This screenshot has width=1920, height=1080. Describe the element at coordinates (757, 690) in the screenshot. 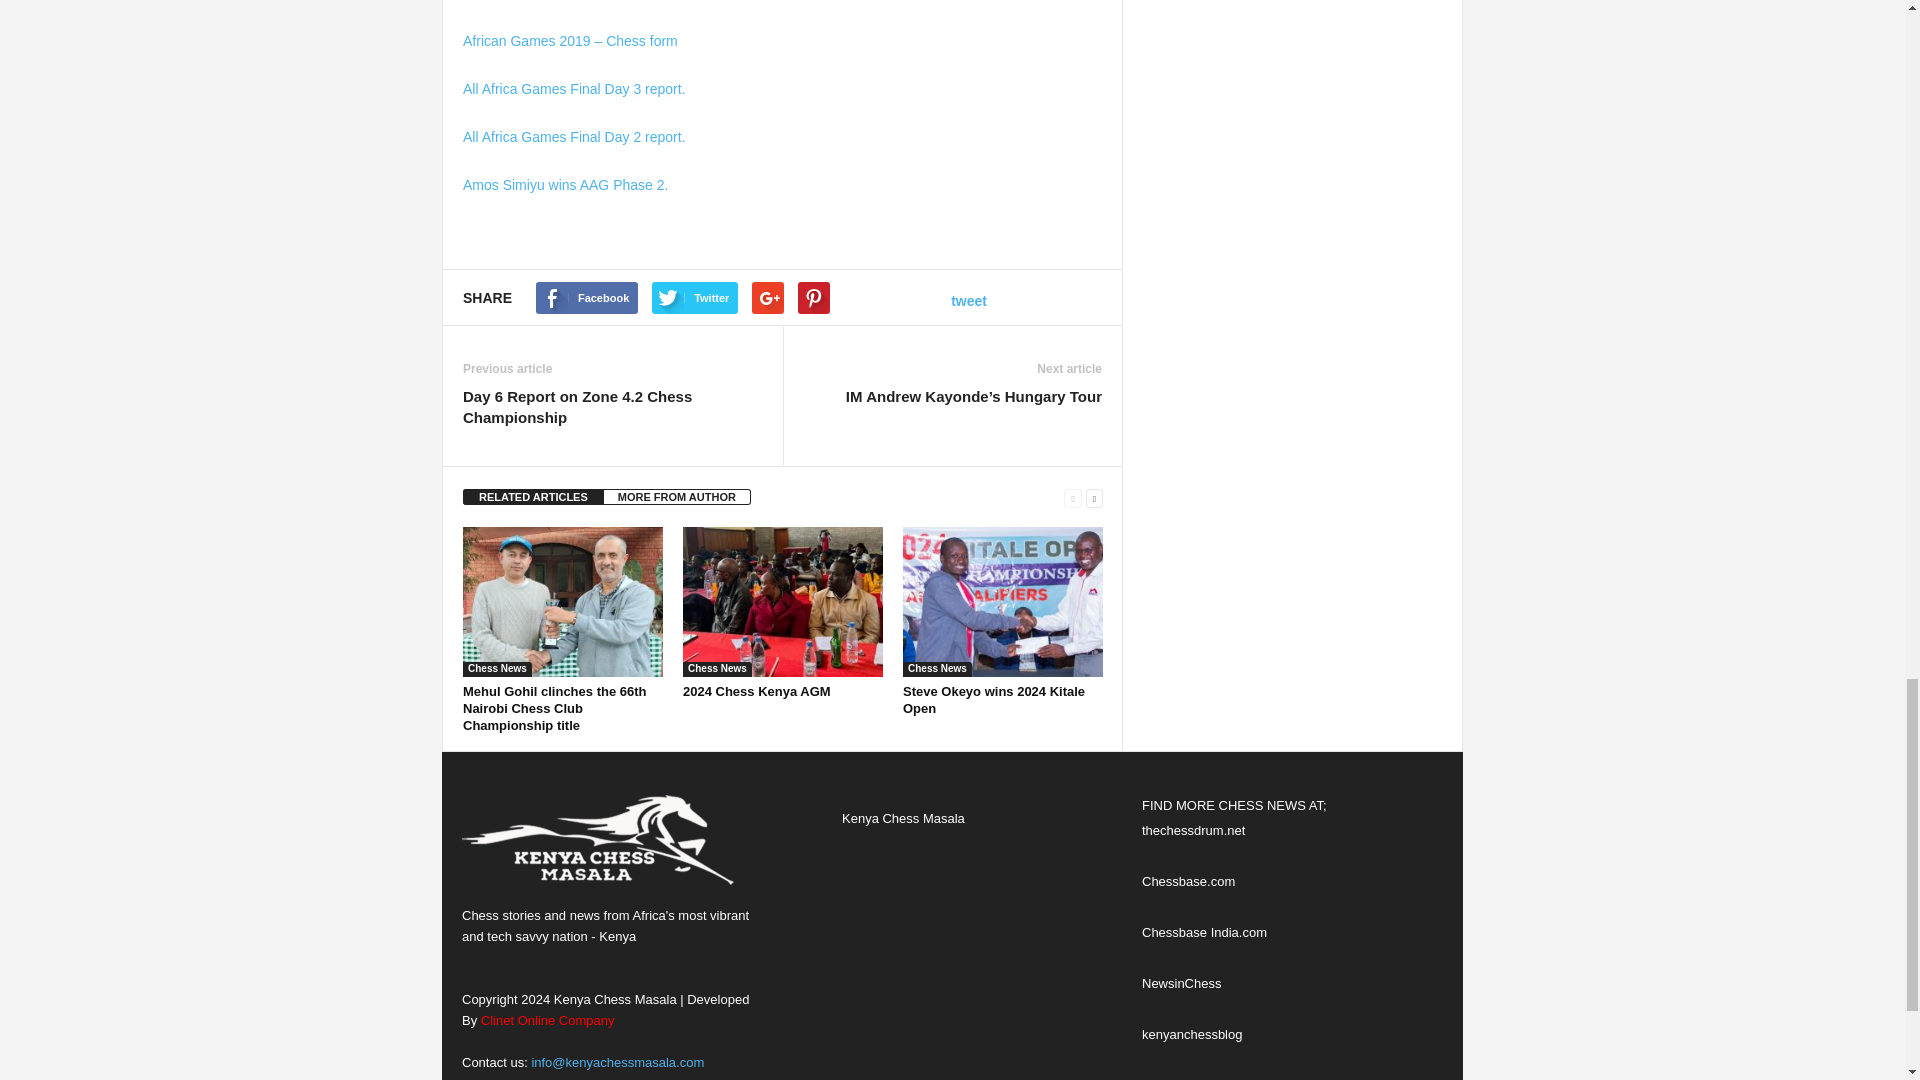

I see `2024 Chess Kenya AGM` at that location.